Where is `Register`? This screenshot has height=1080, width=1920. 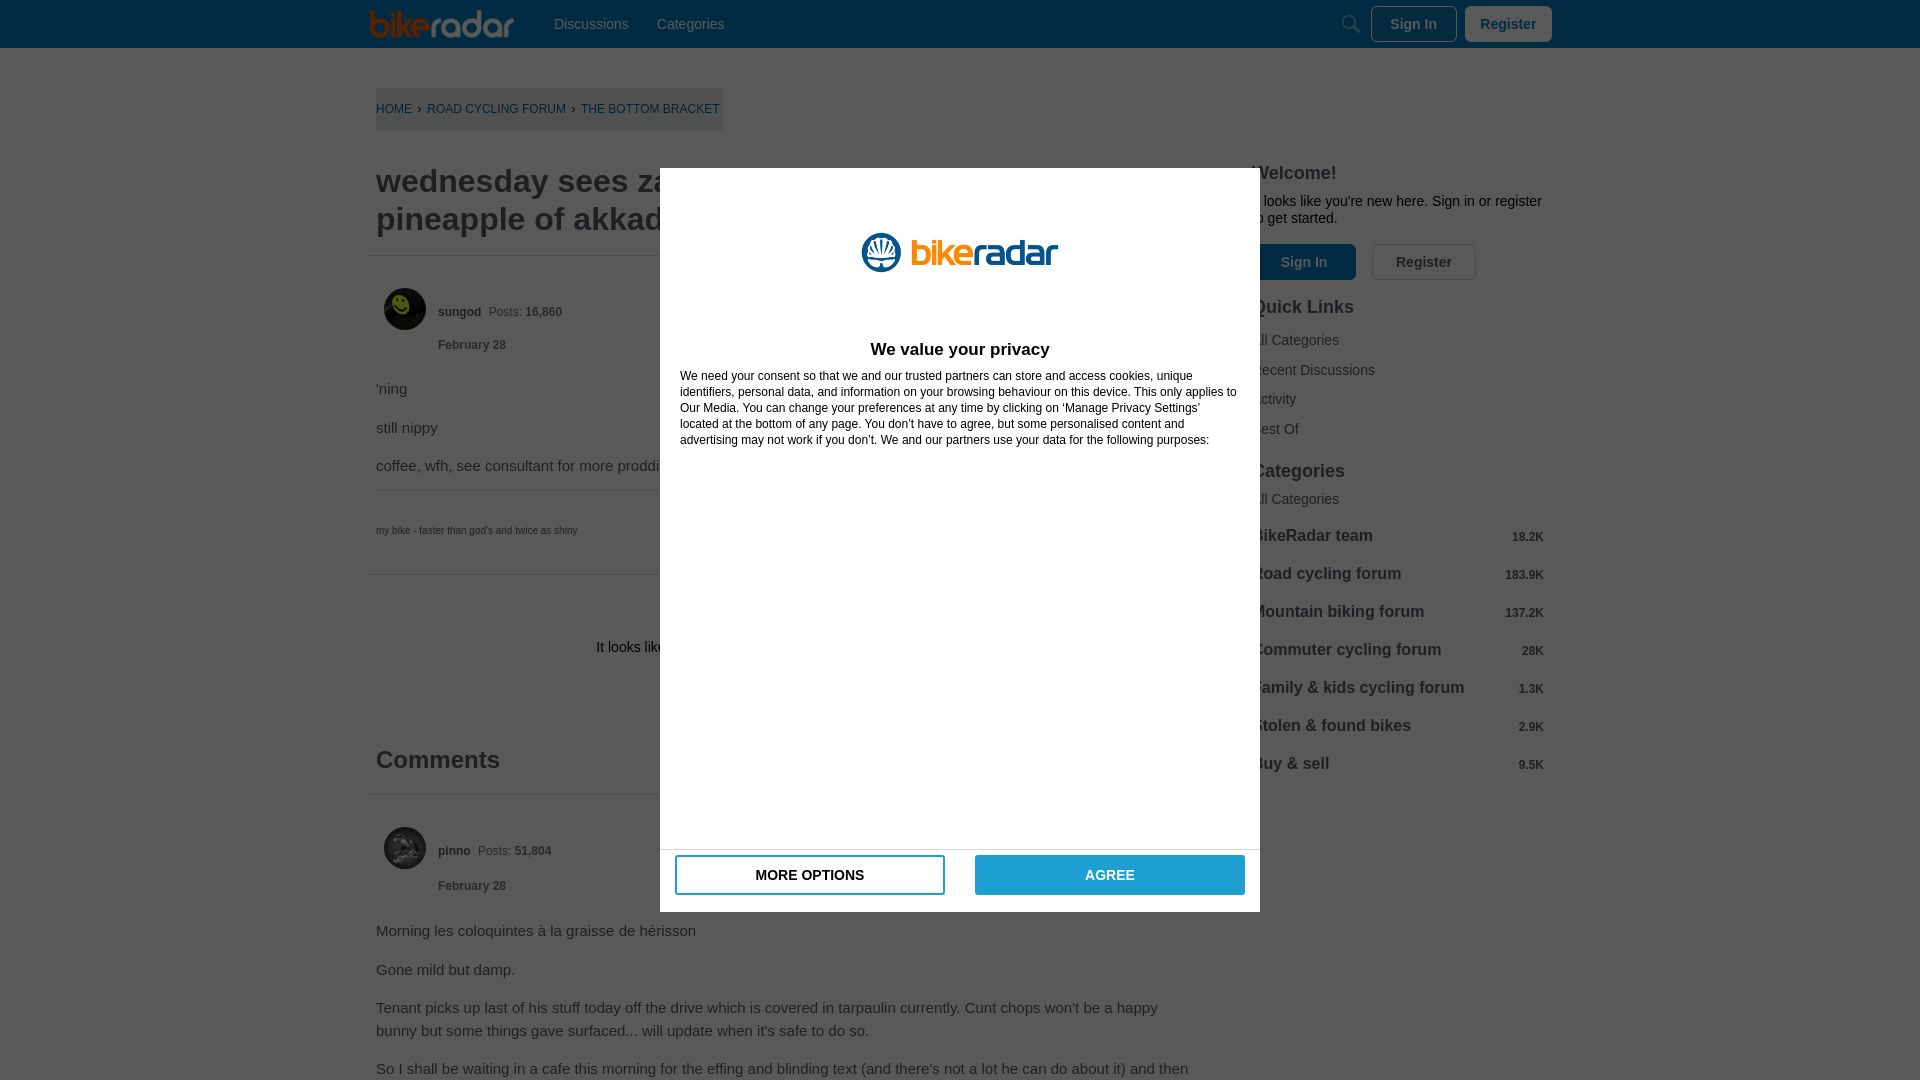
Register is located at coordinates (842, 691).